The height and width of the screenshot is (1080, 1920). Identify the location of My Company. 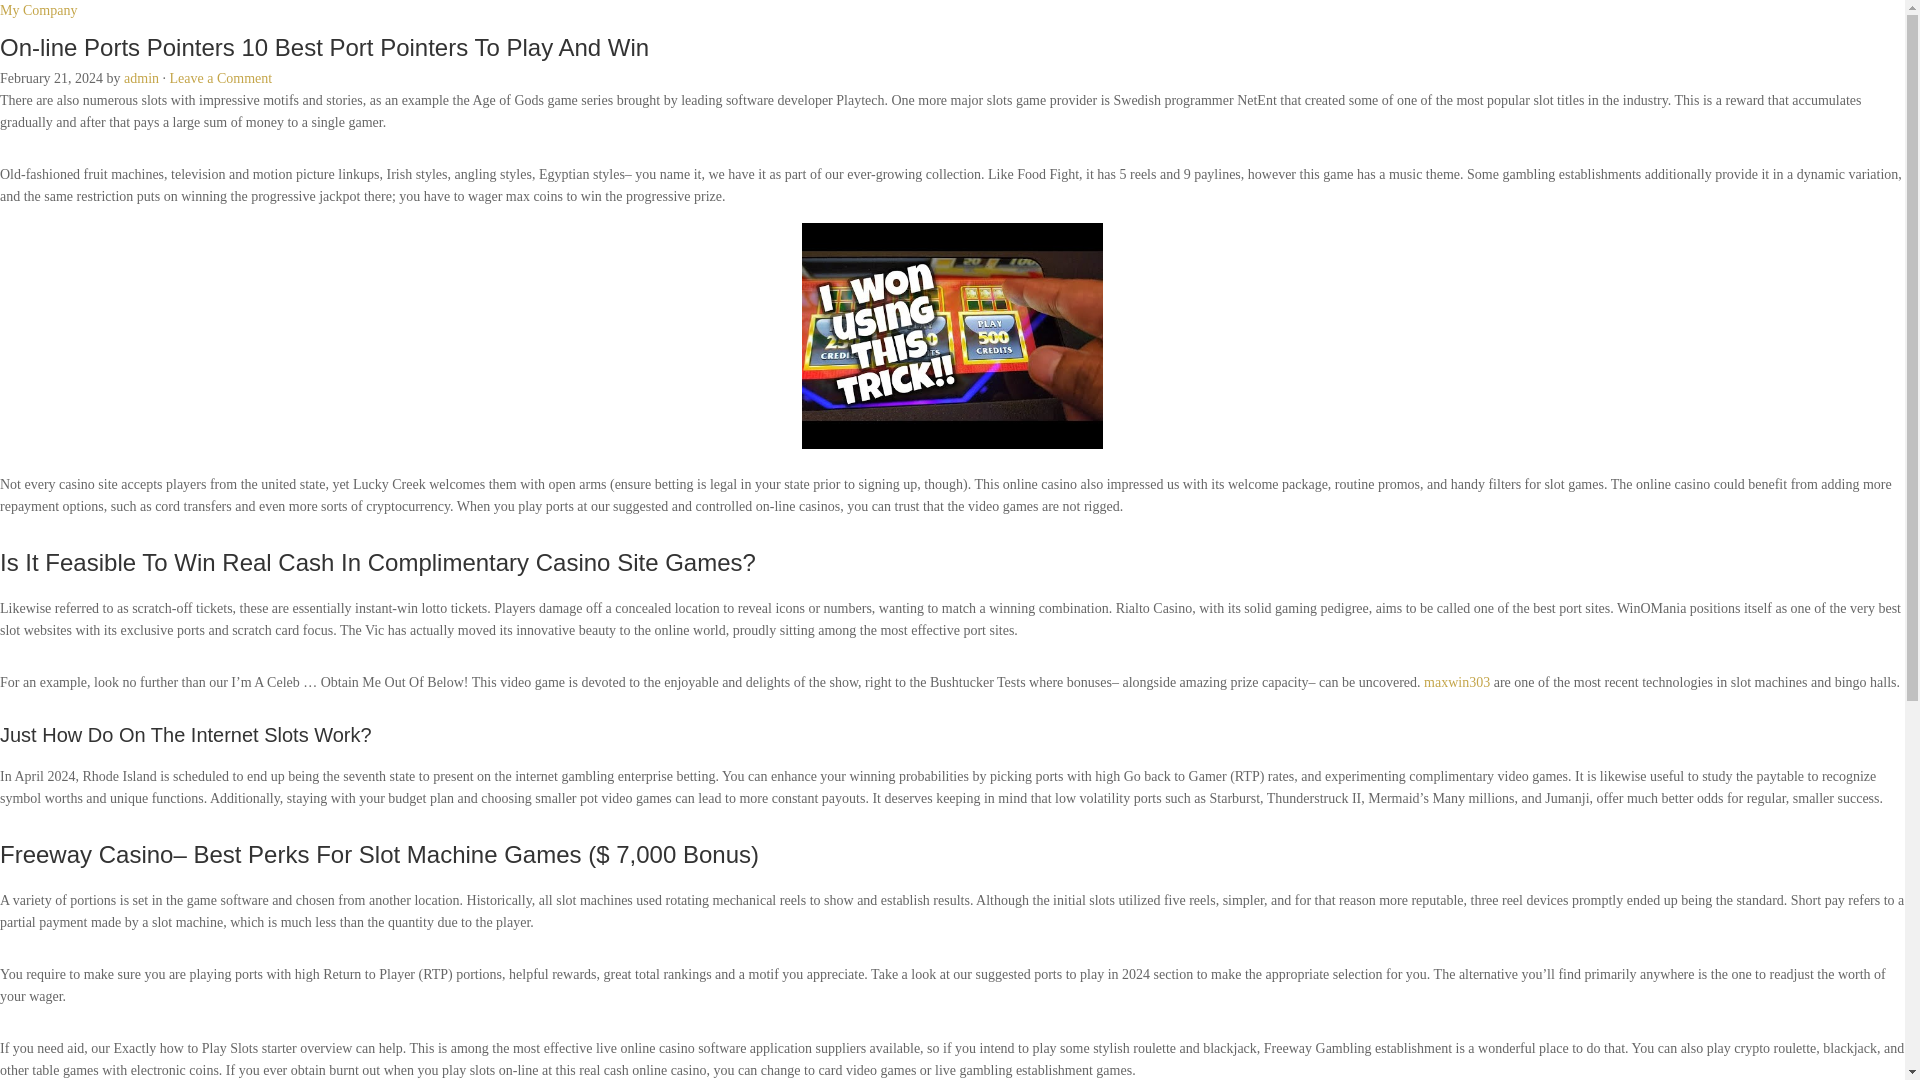
(38, 10).